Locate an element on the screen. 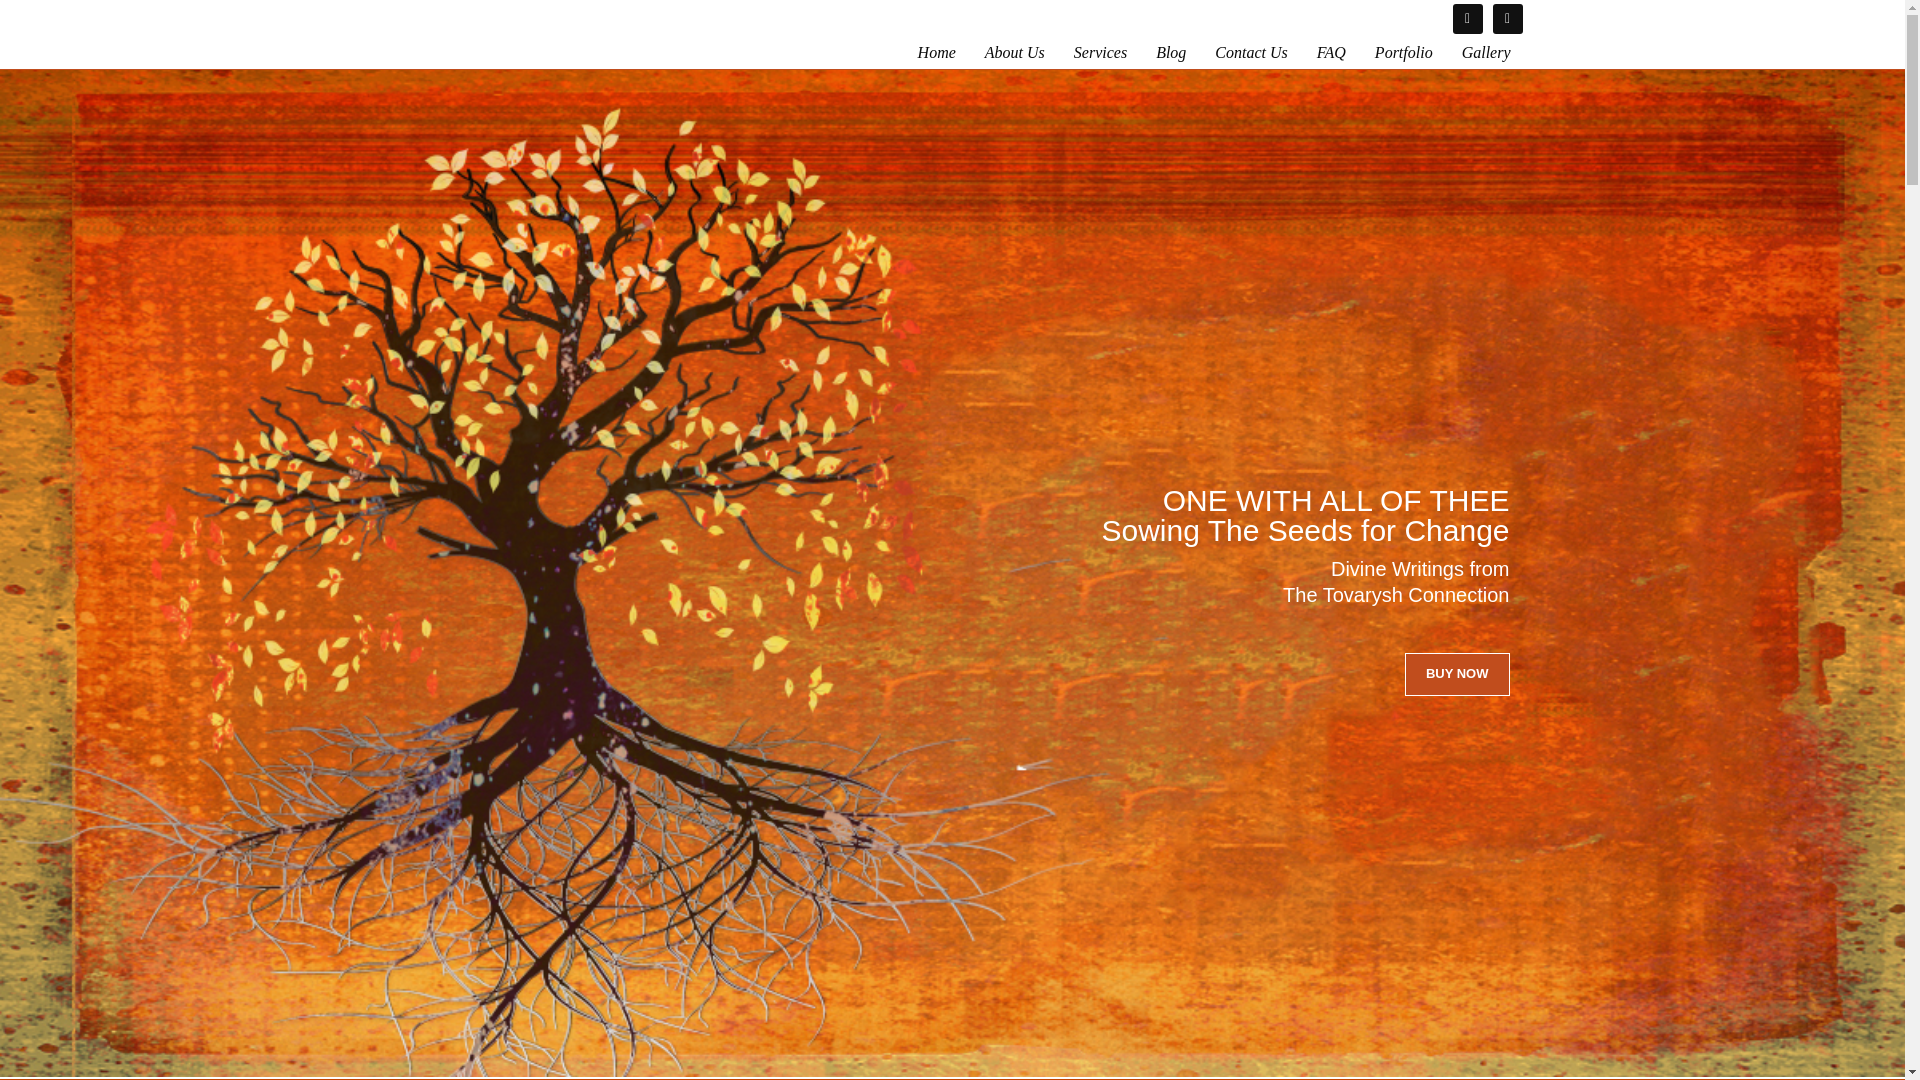  Blog is located at coordinates (1171, 52).